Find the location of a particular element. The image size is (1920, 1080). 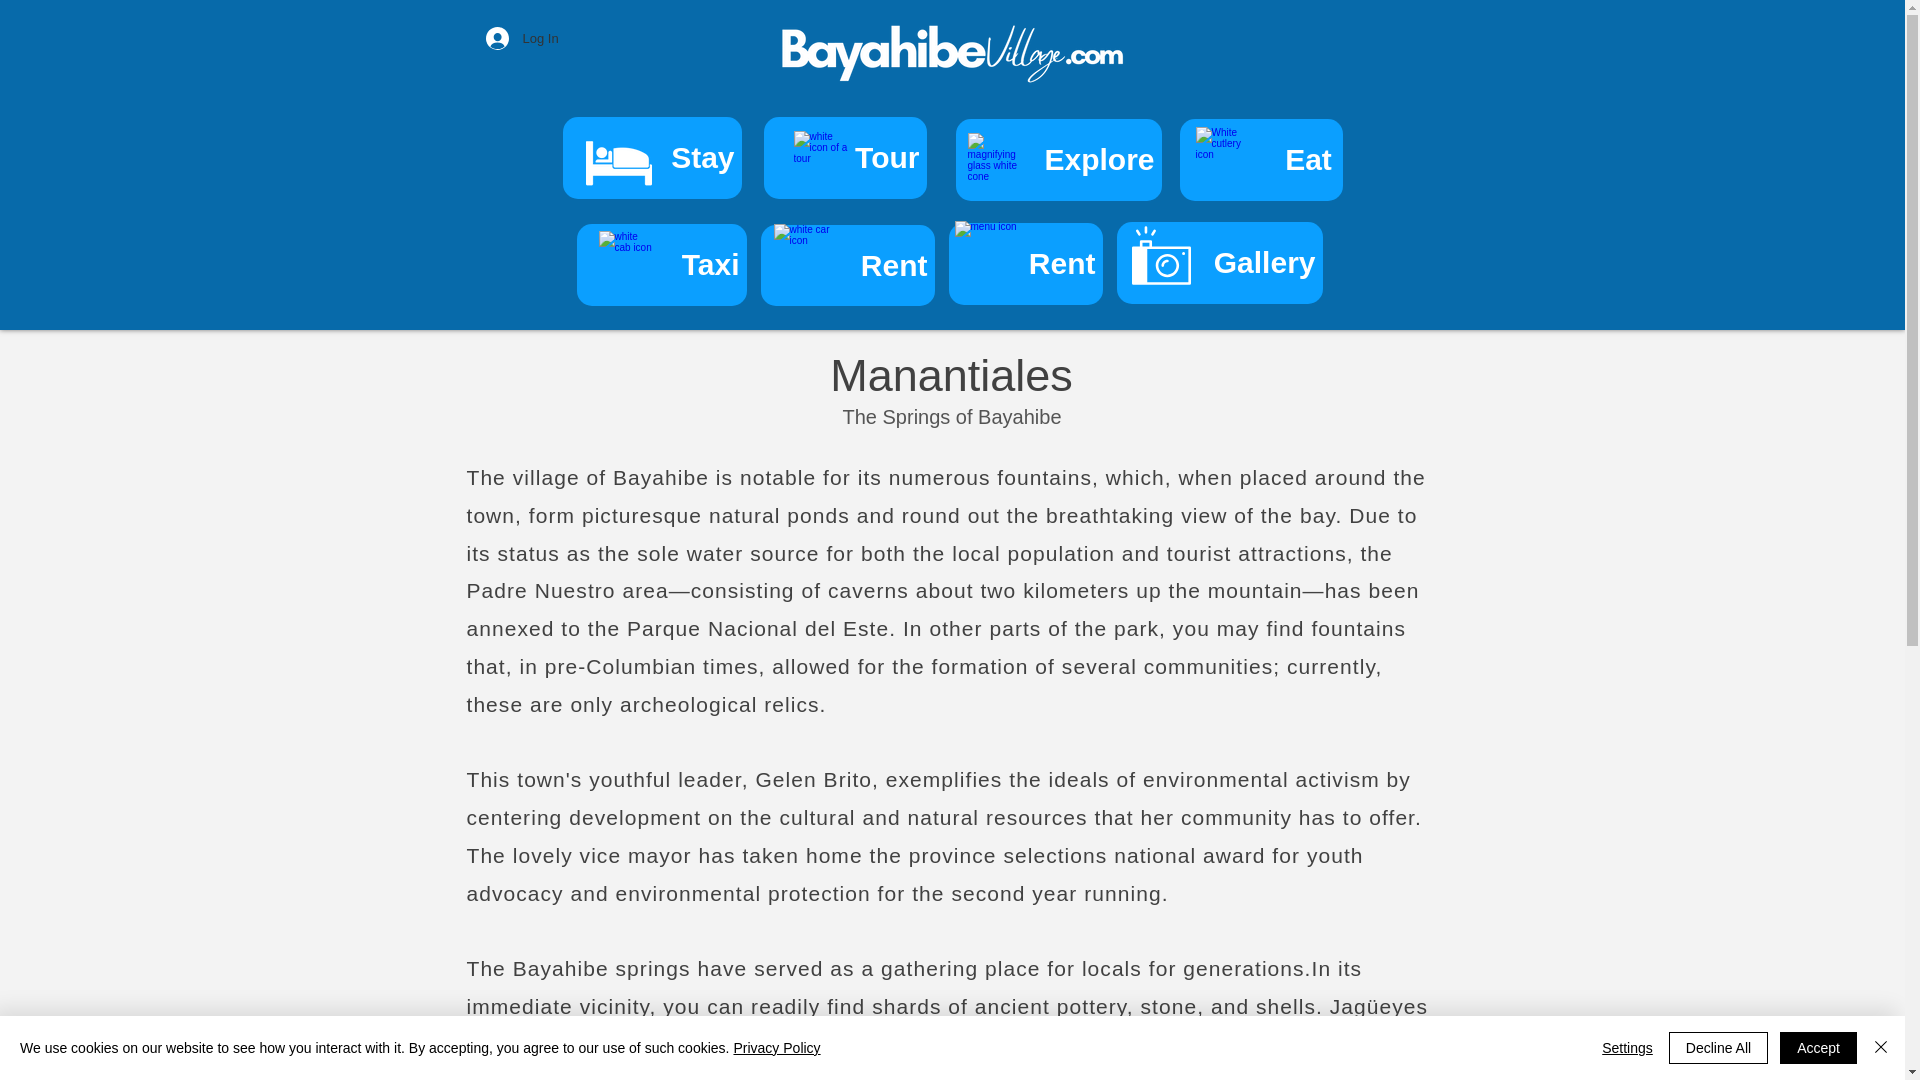

Explore is located at coordinates (1058, 159).